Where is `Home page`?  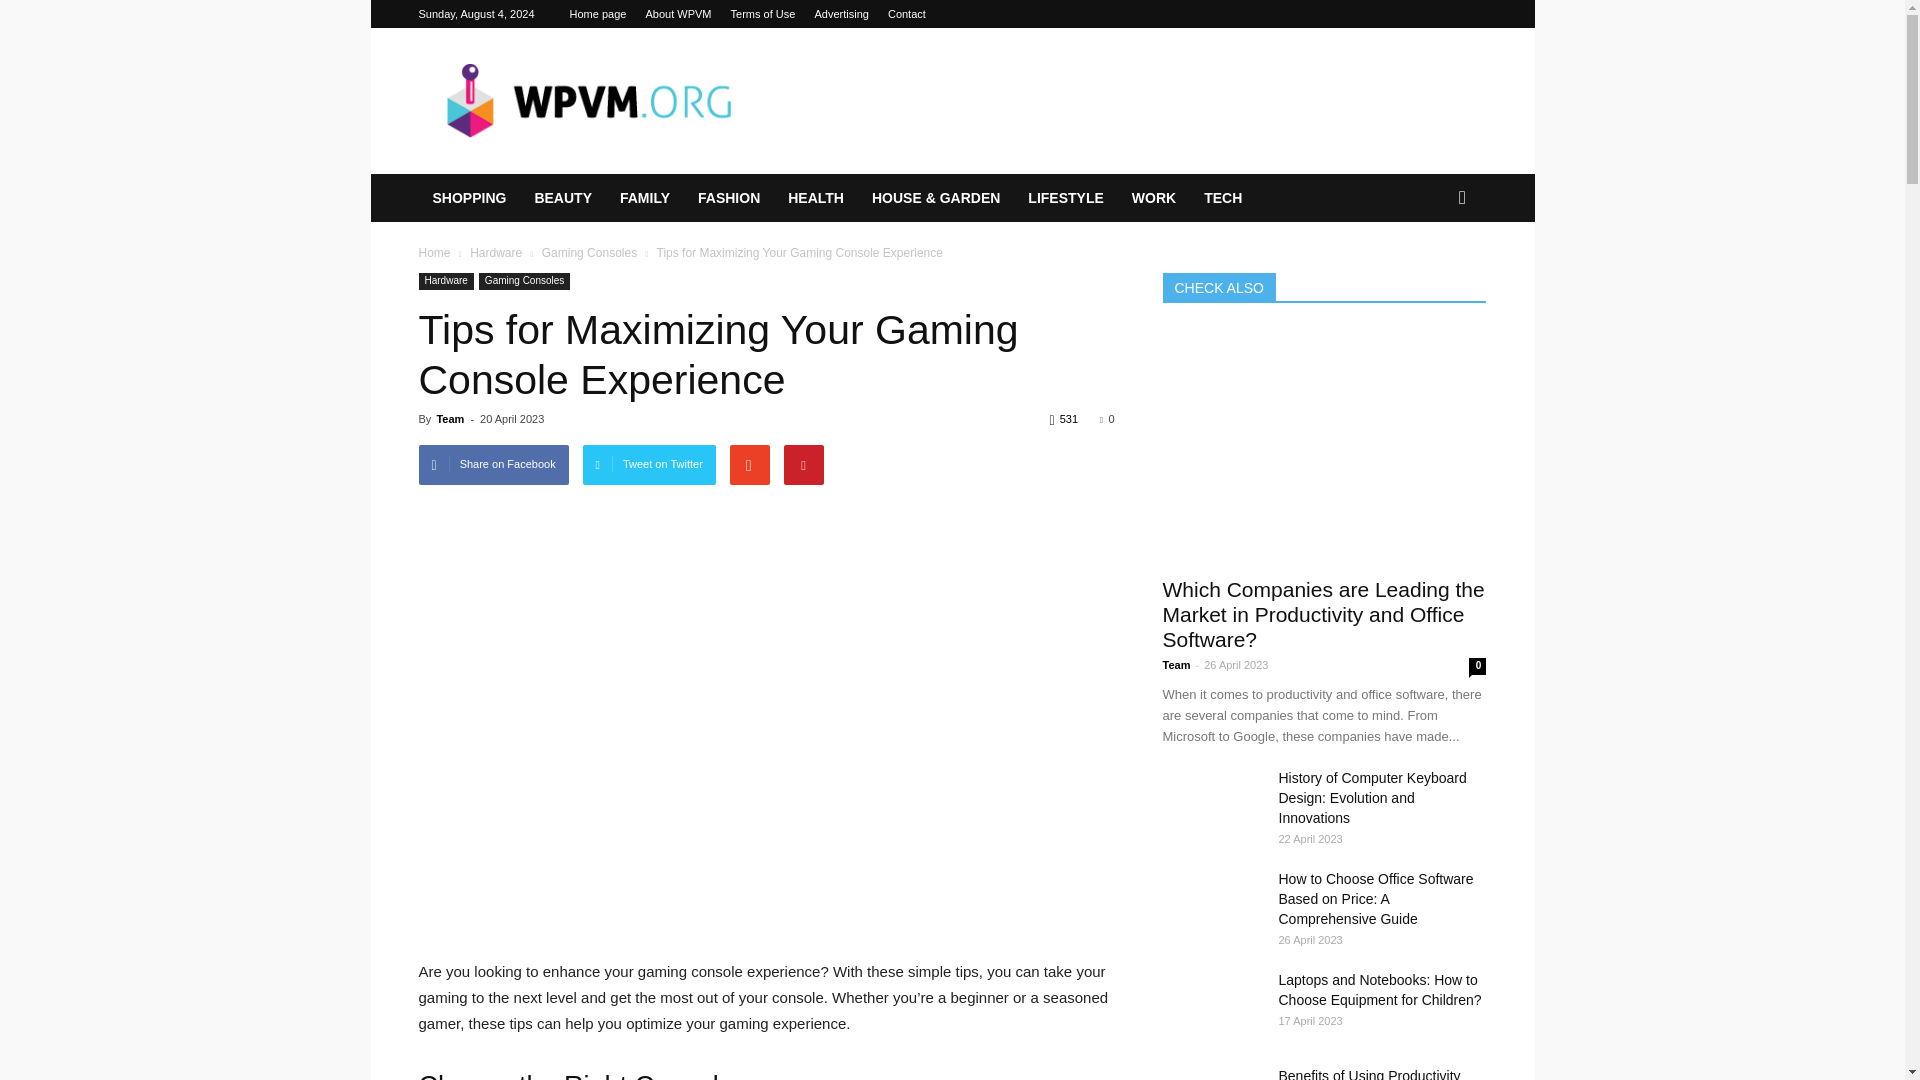
Home page is located at coordinates (598, 14).